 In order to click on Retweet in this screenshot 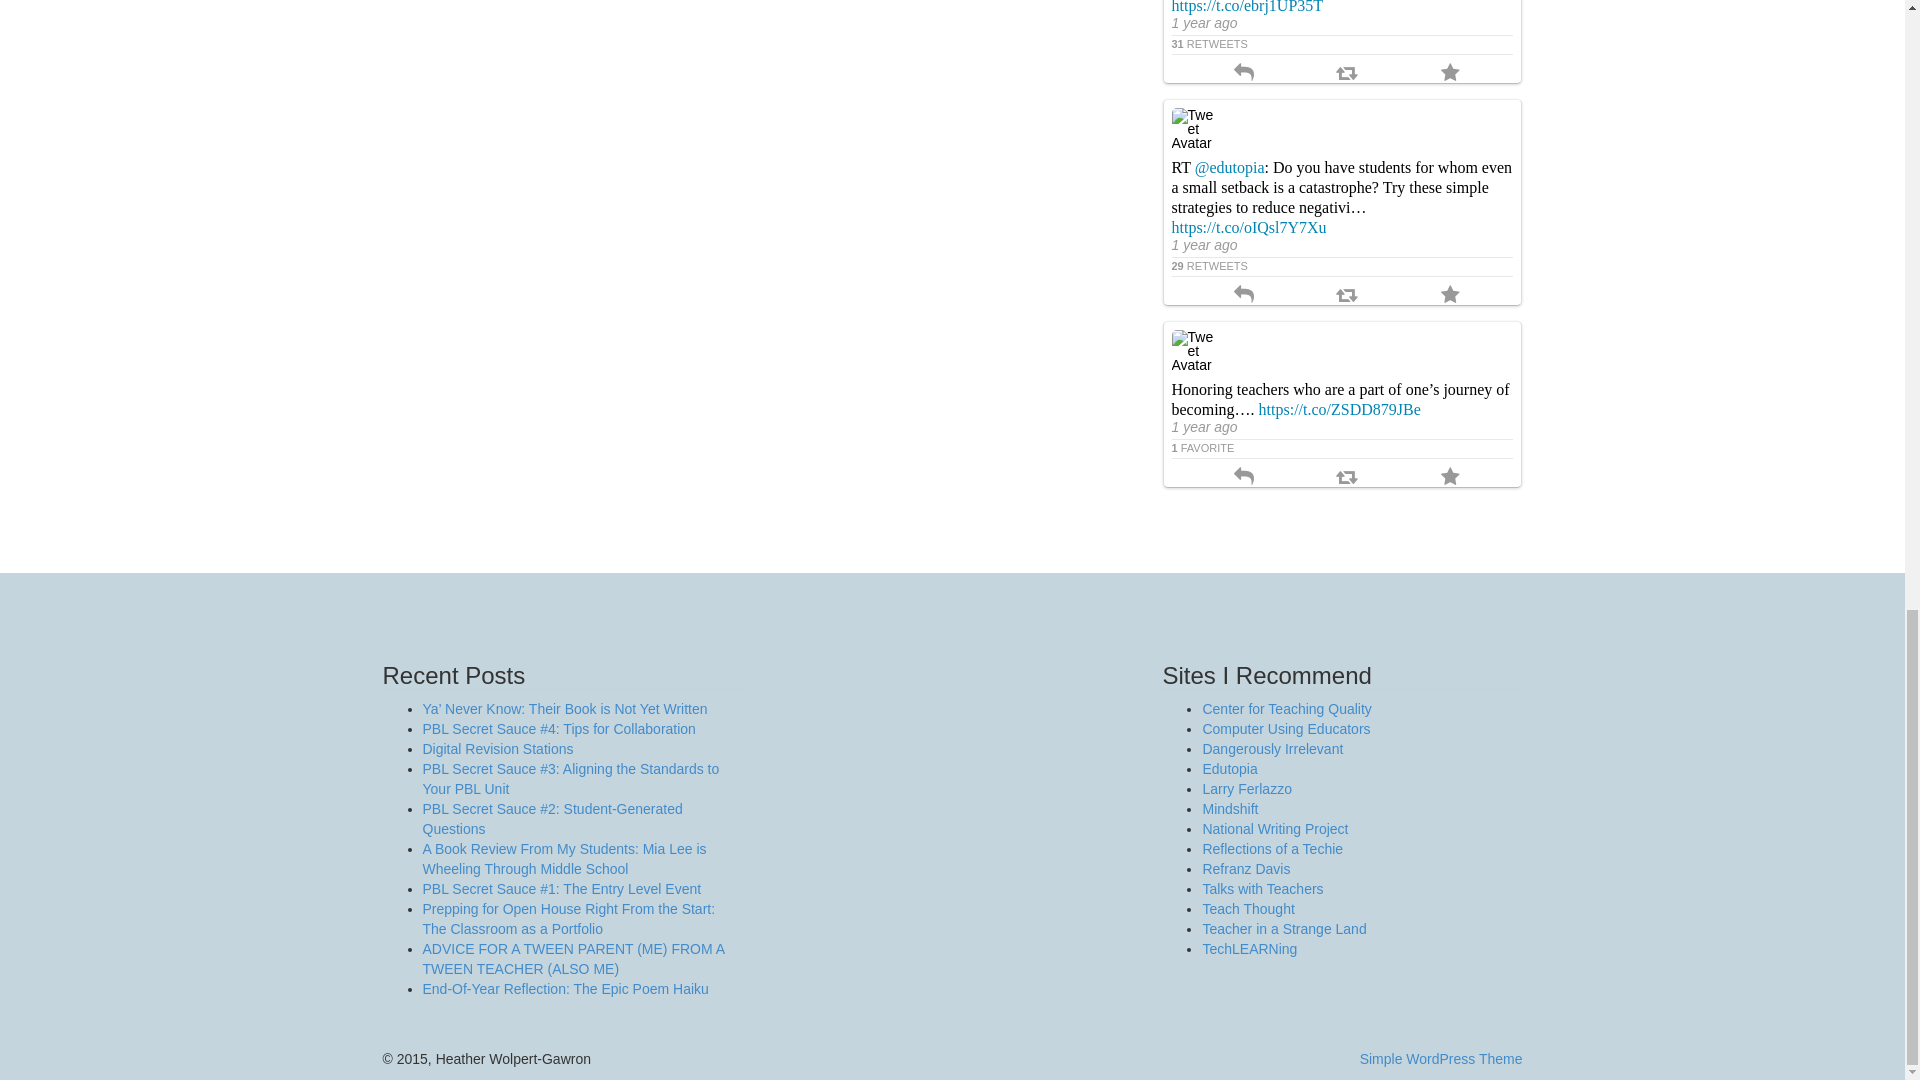, I will do `click(1346, 74)`.